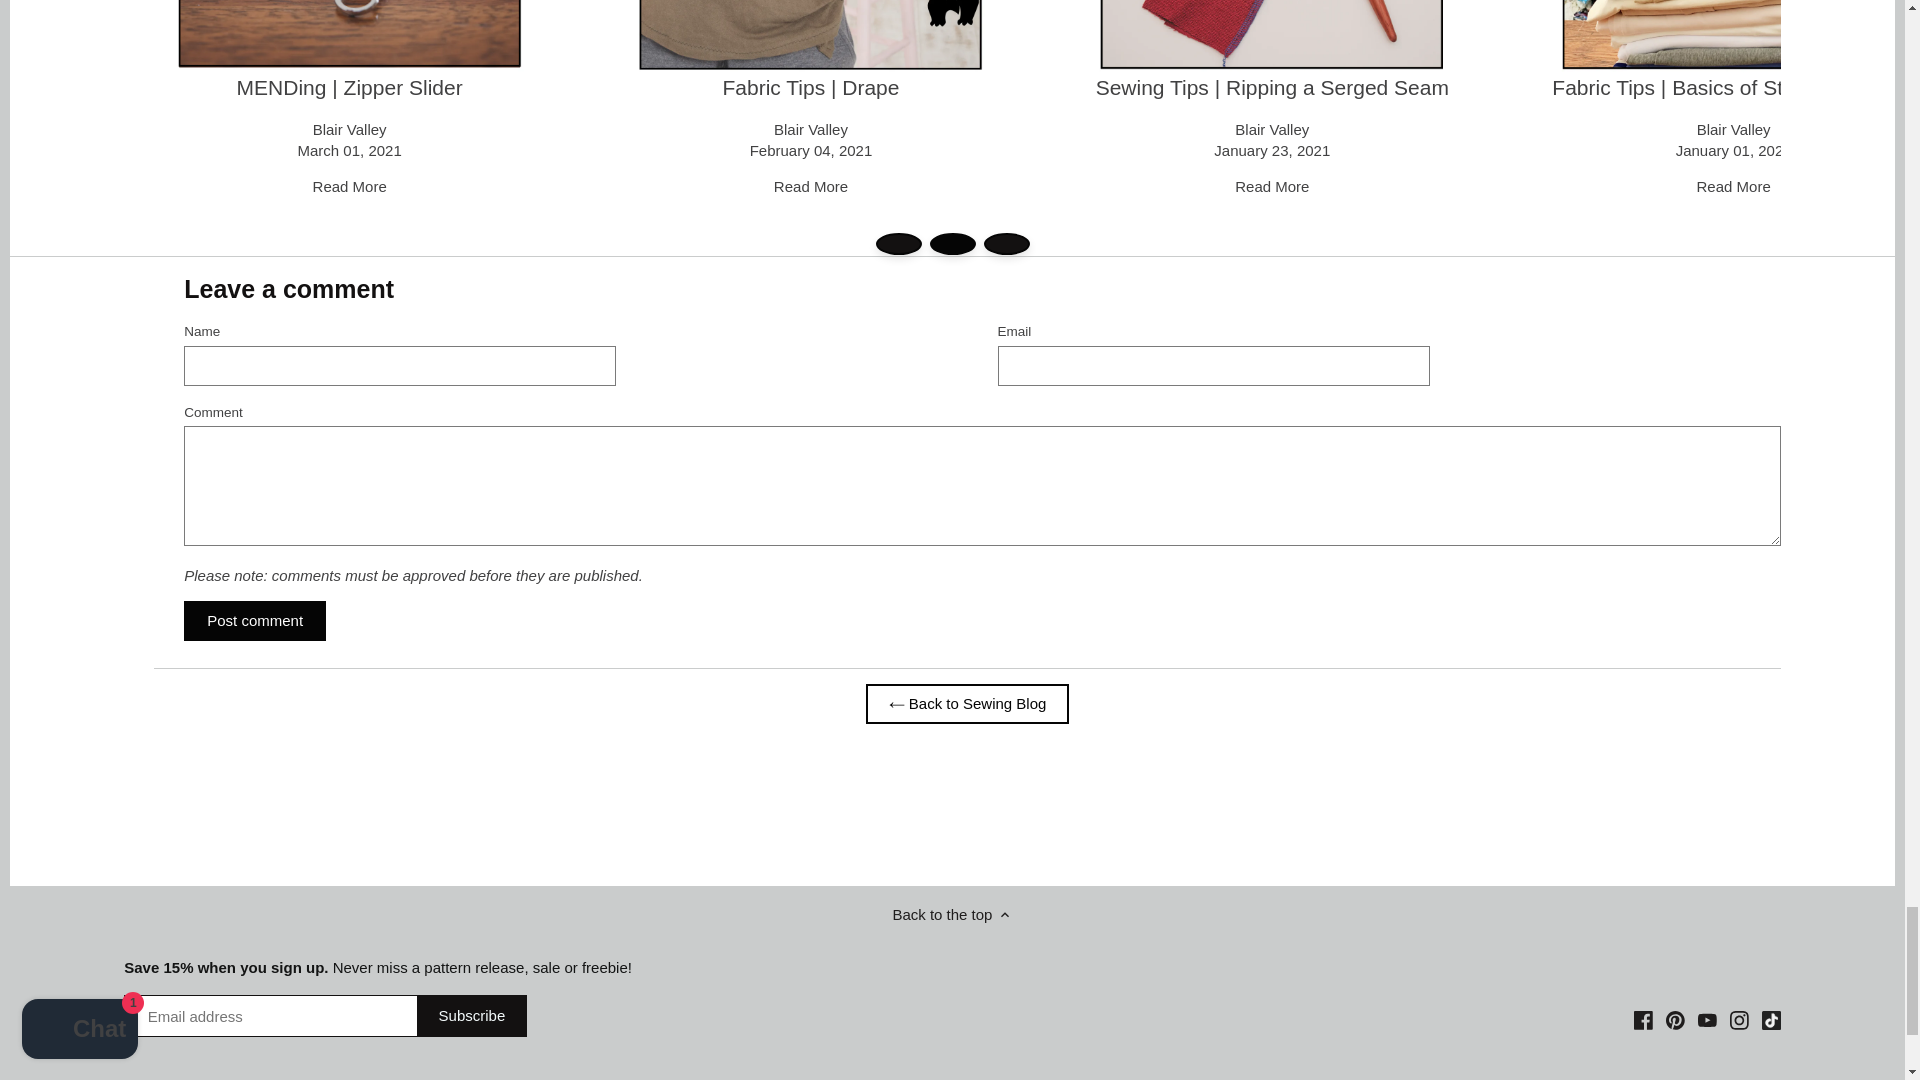 This screenshot has height=1080, width=1920. I want to click on Post comment, so click(255, 620).